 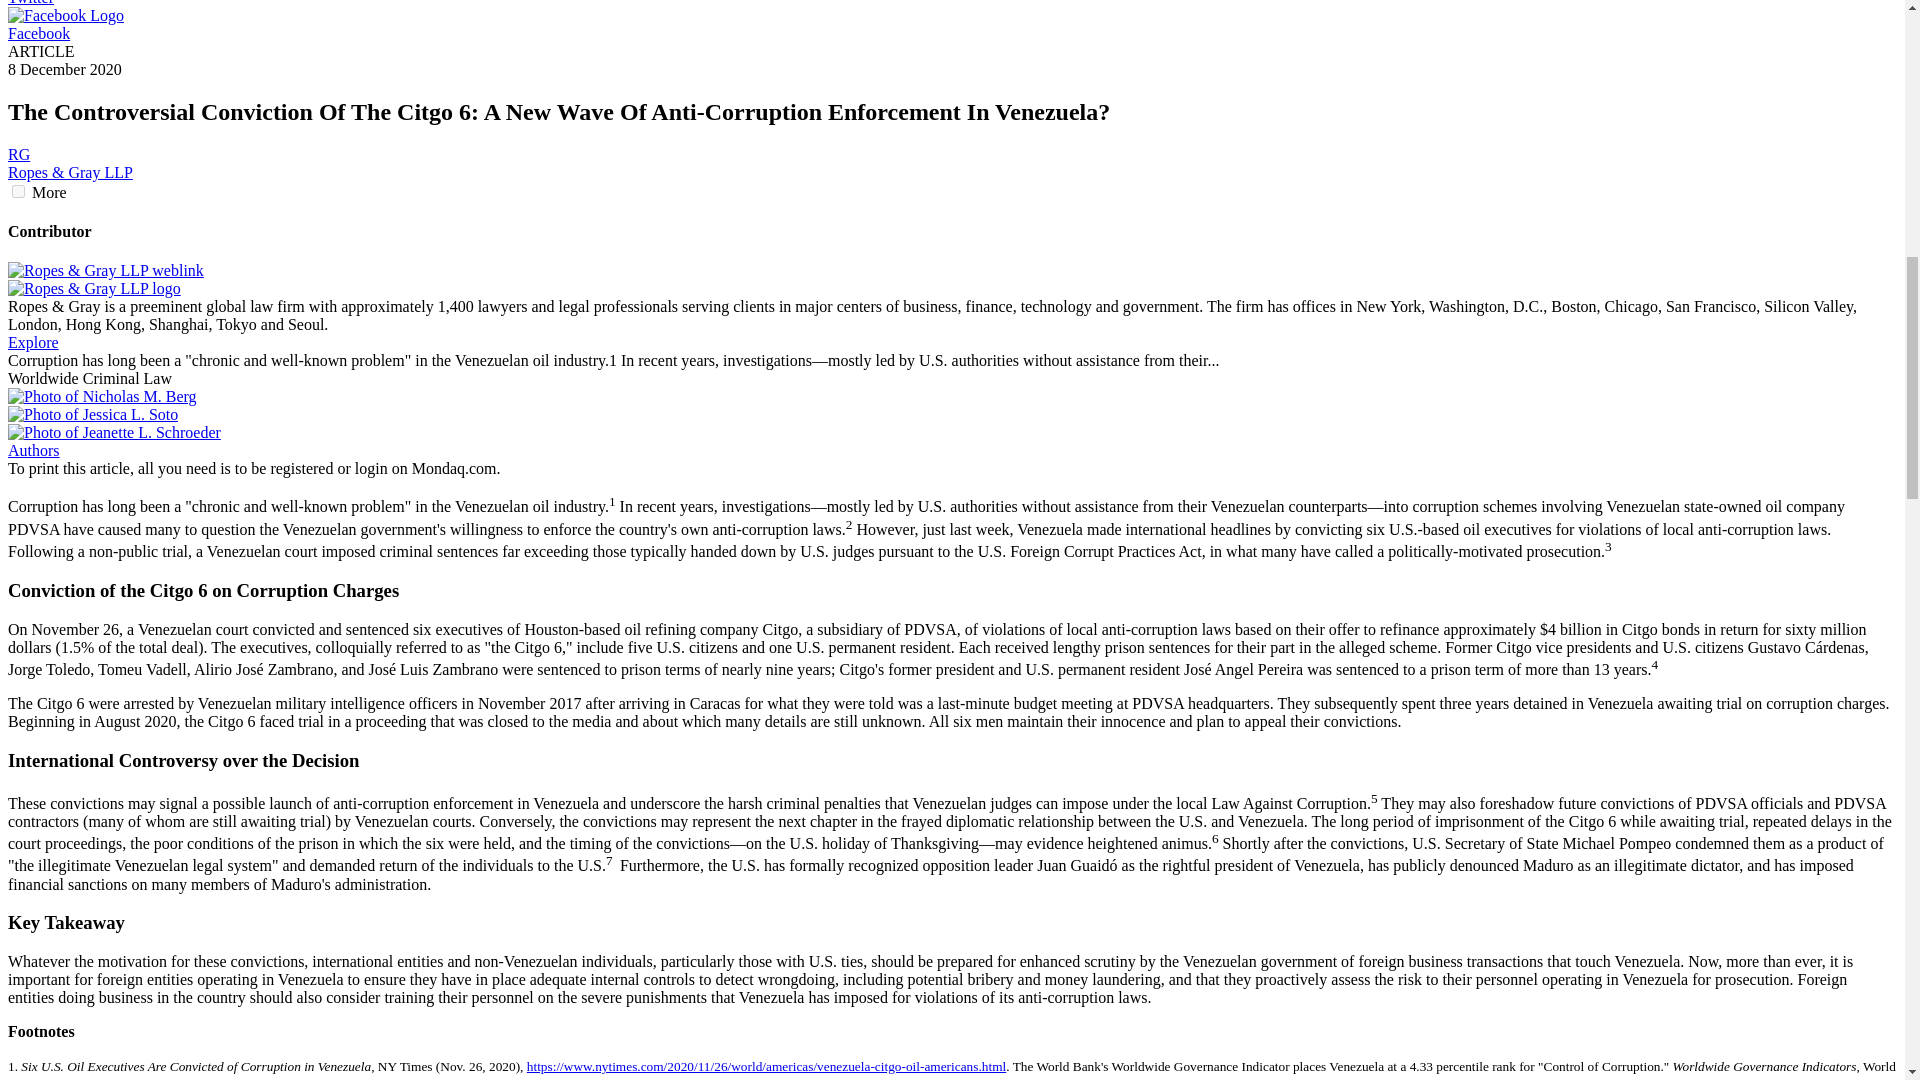 I want to click on on, so click(x=18, y=190).